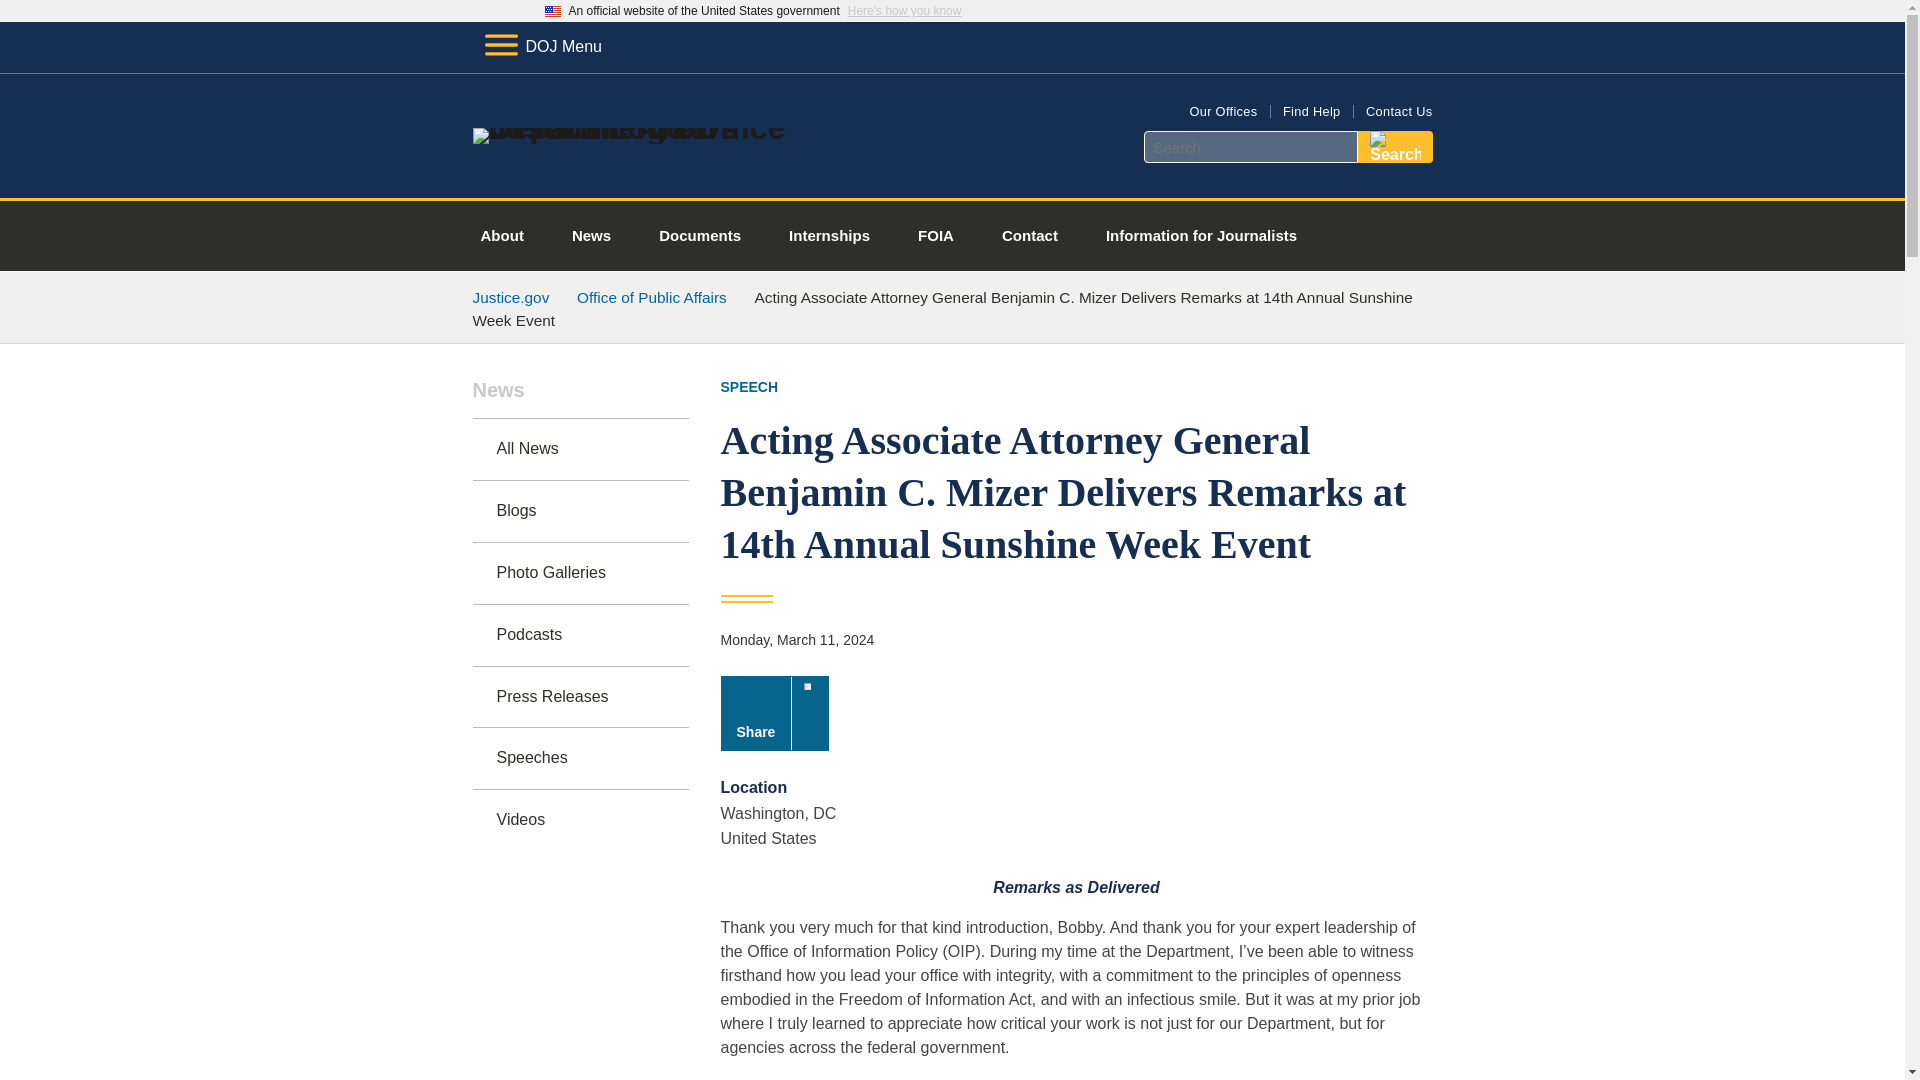 This screenshot has height=1080, width=1920. I want to click on Office of Public Affairs, so click(652, 297).